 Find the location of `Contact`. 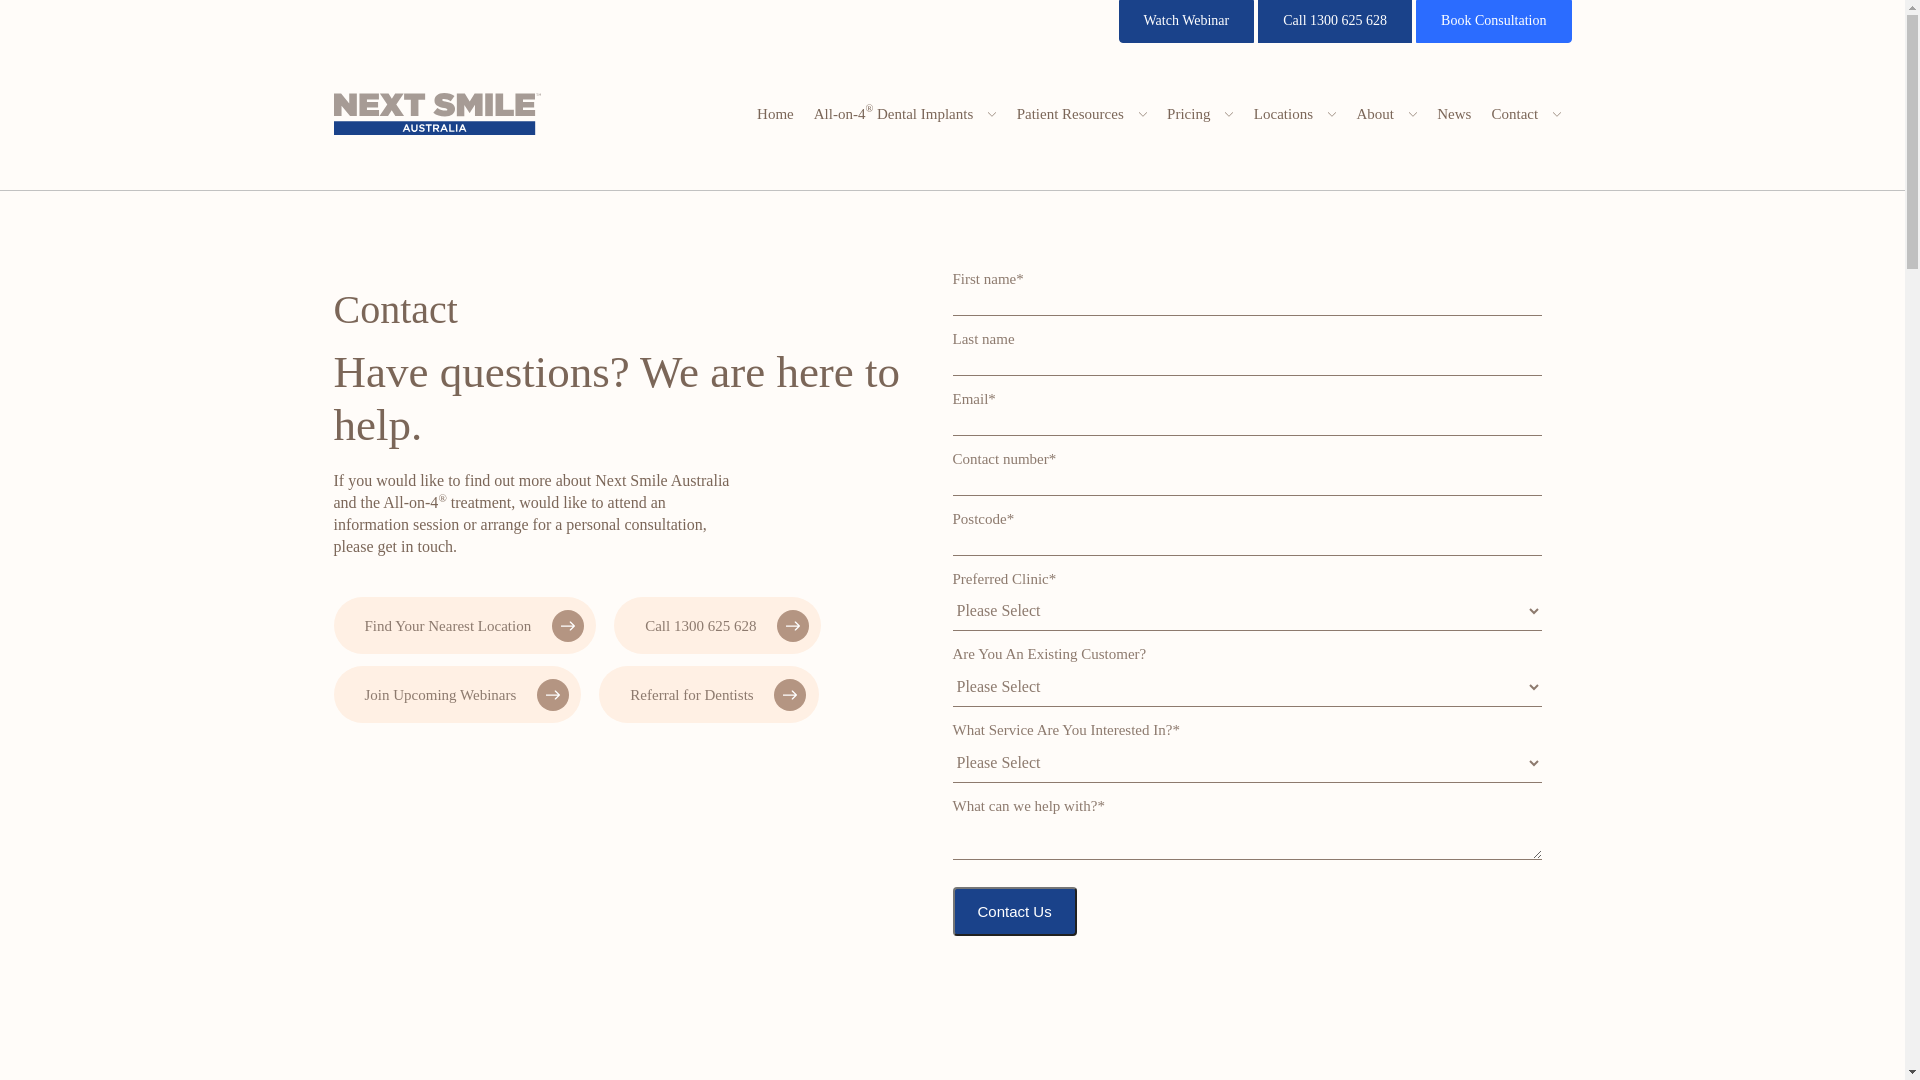

Contact is located at coordinates (1526, 114).